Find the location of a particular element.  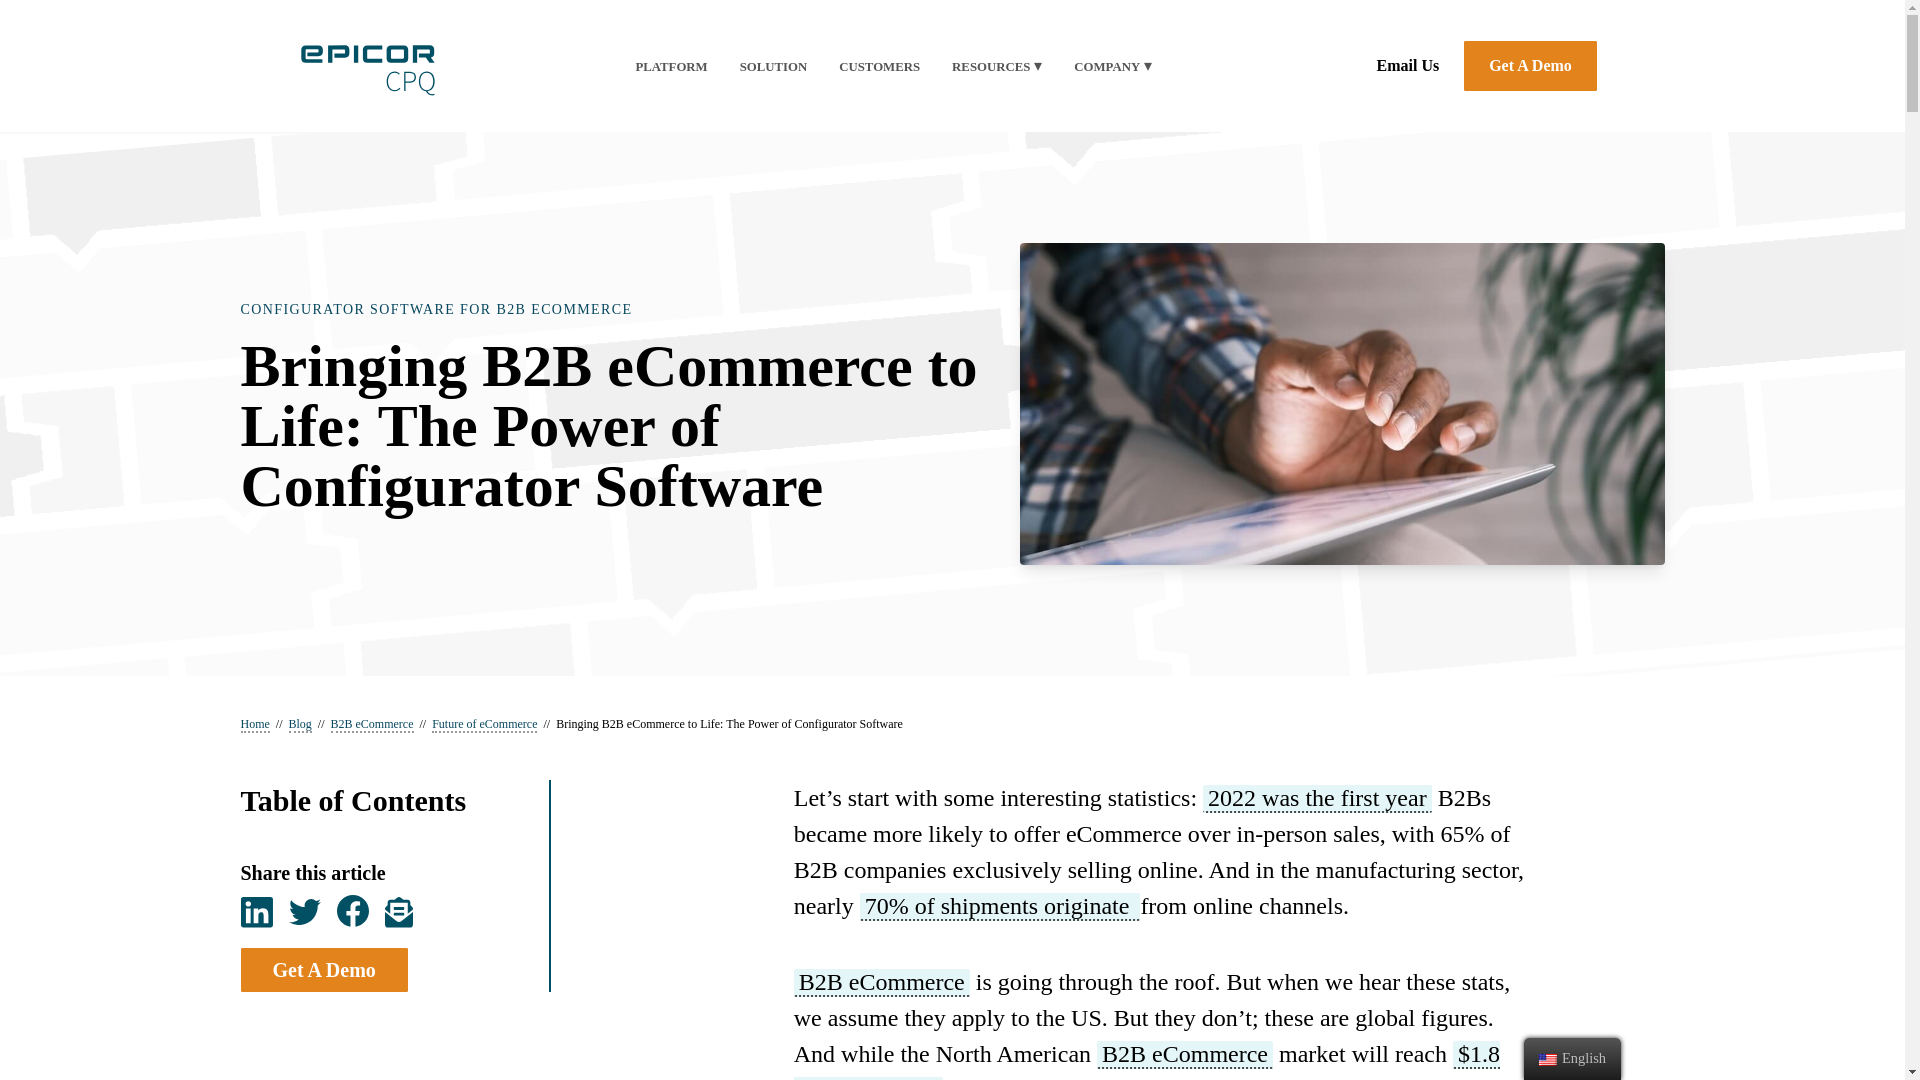

Email Us is located at coordinates (1408, 66).